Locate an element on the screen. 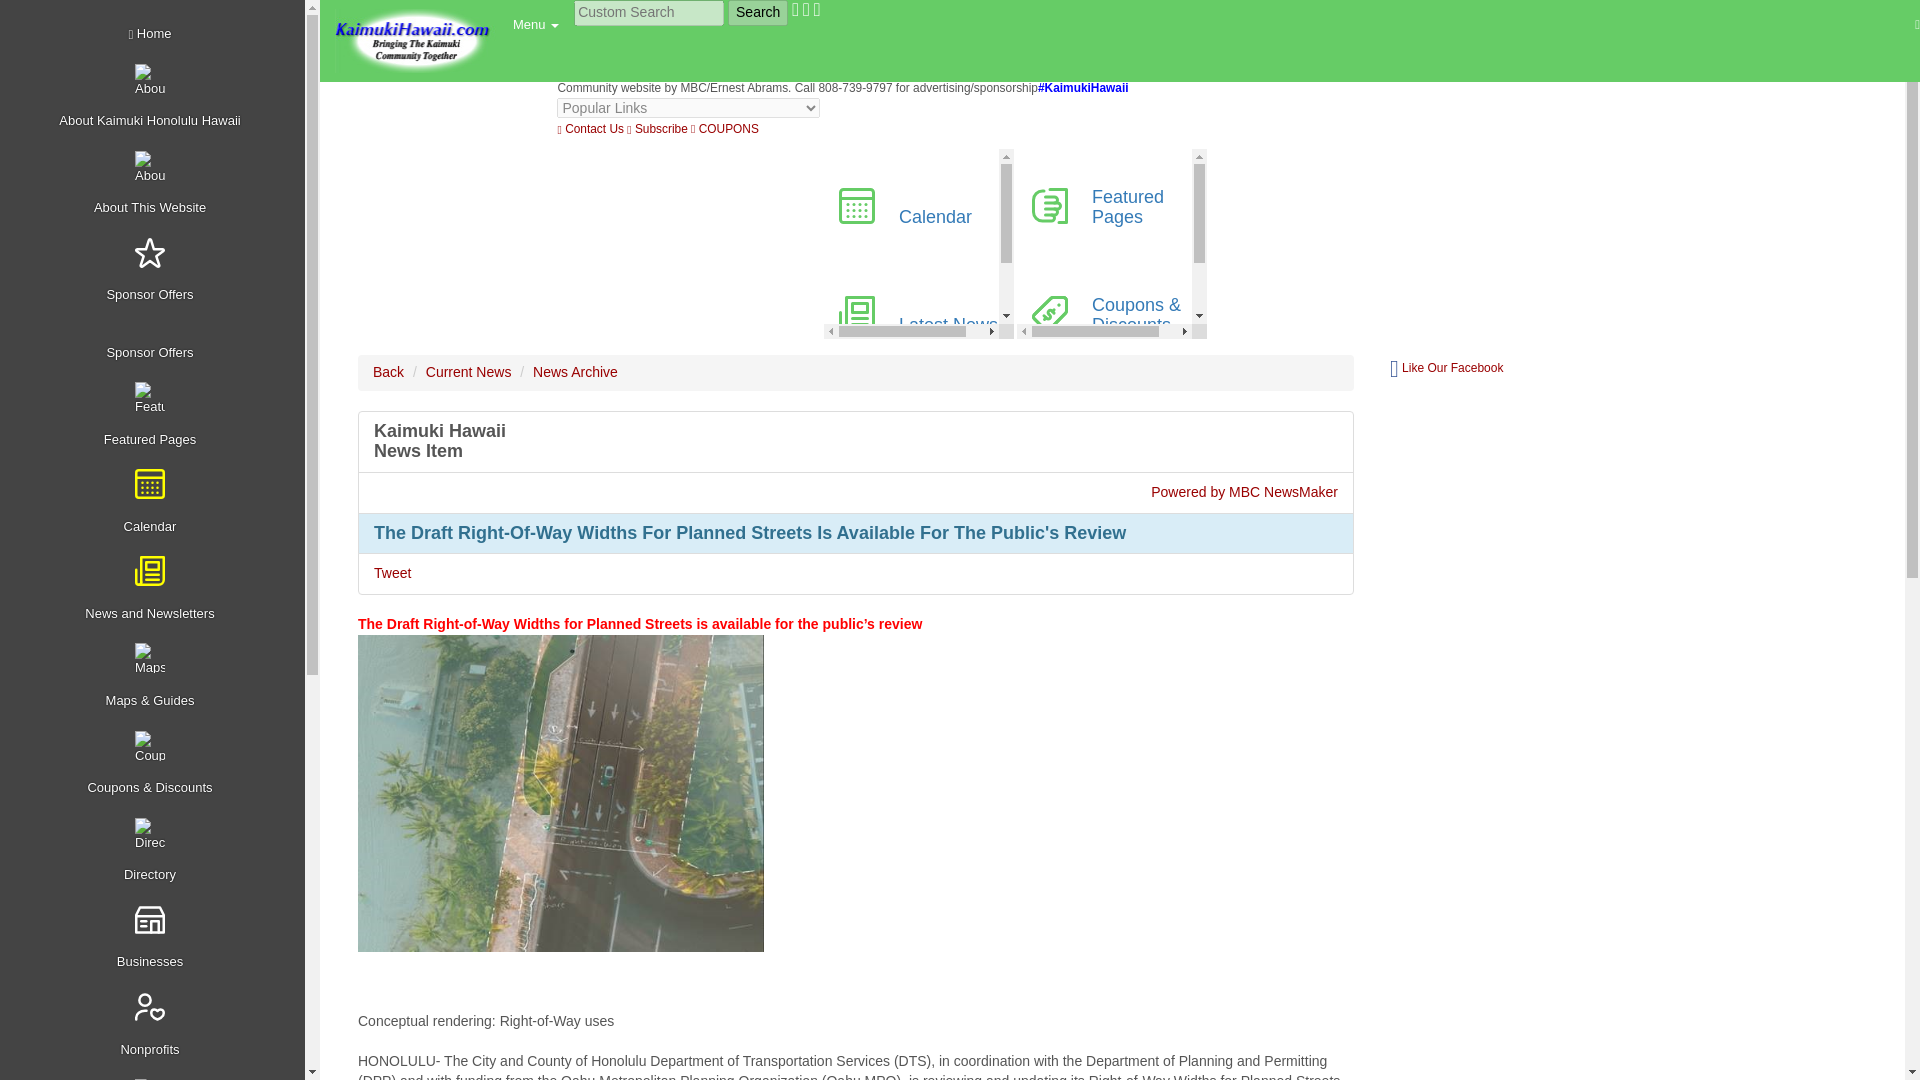  Directory is located at coordinates (155, 851).